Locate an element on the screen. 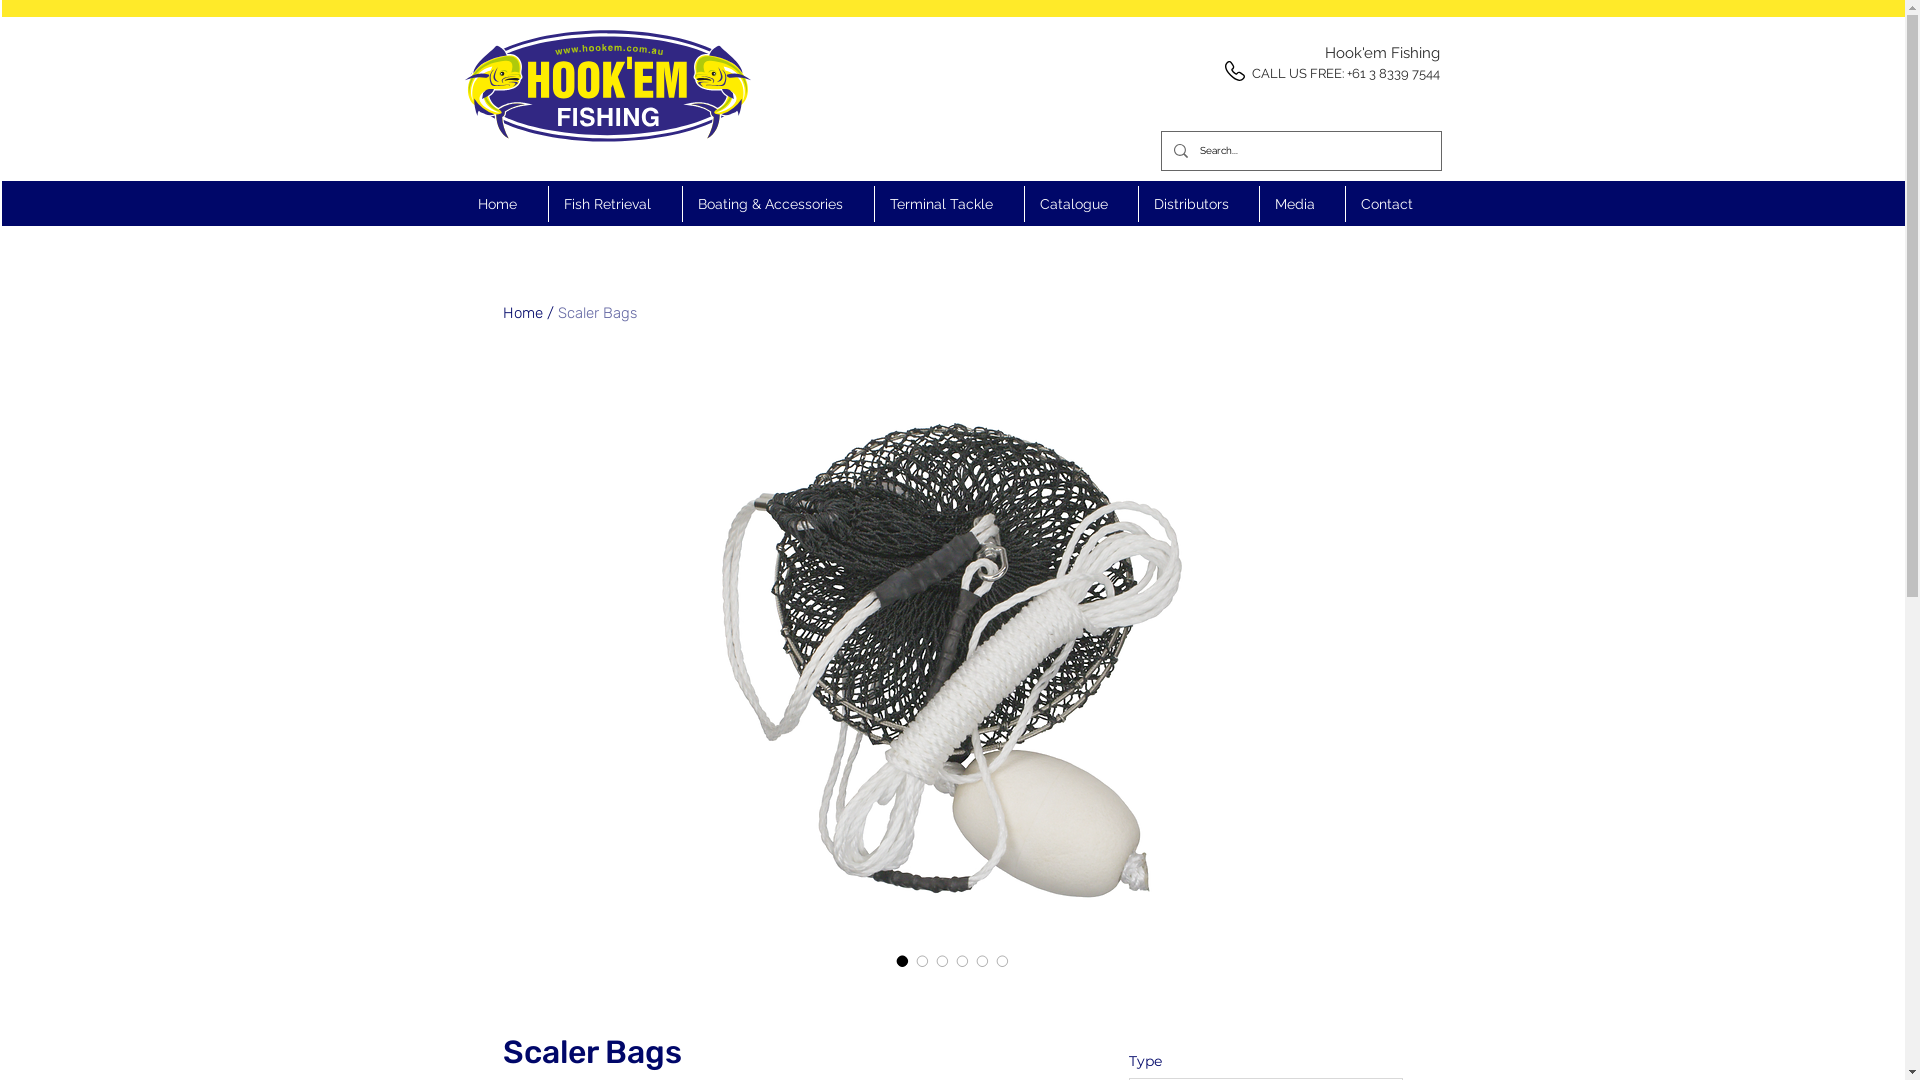 Image resolution: width=1920 pixels, height=1080 pixels. Media is located at coordinates (1302, 204).